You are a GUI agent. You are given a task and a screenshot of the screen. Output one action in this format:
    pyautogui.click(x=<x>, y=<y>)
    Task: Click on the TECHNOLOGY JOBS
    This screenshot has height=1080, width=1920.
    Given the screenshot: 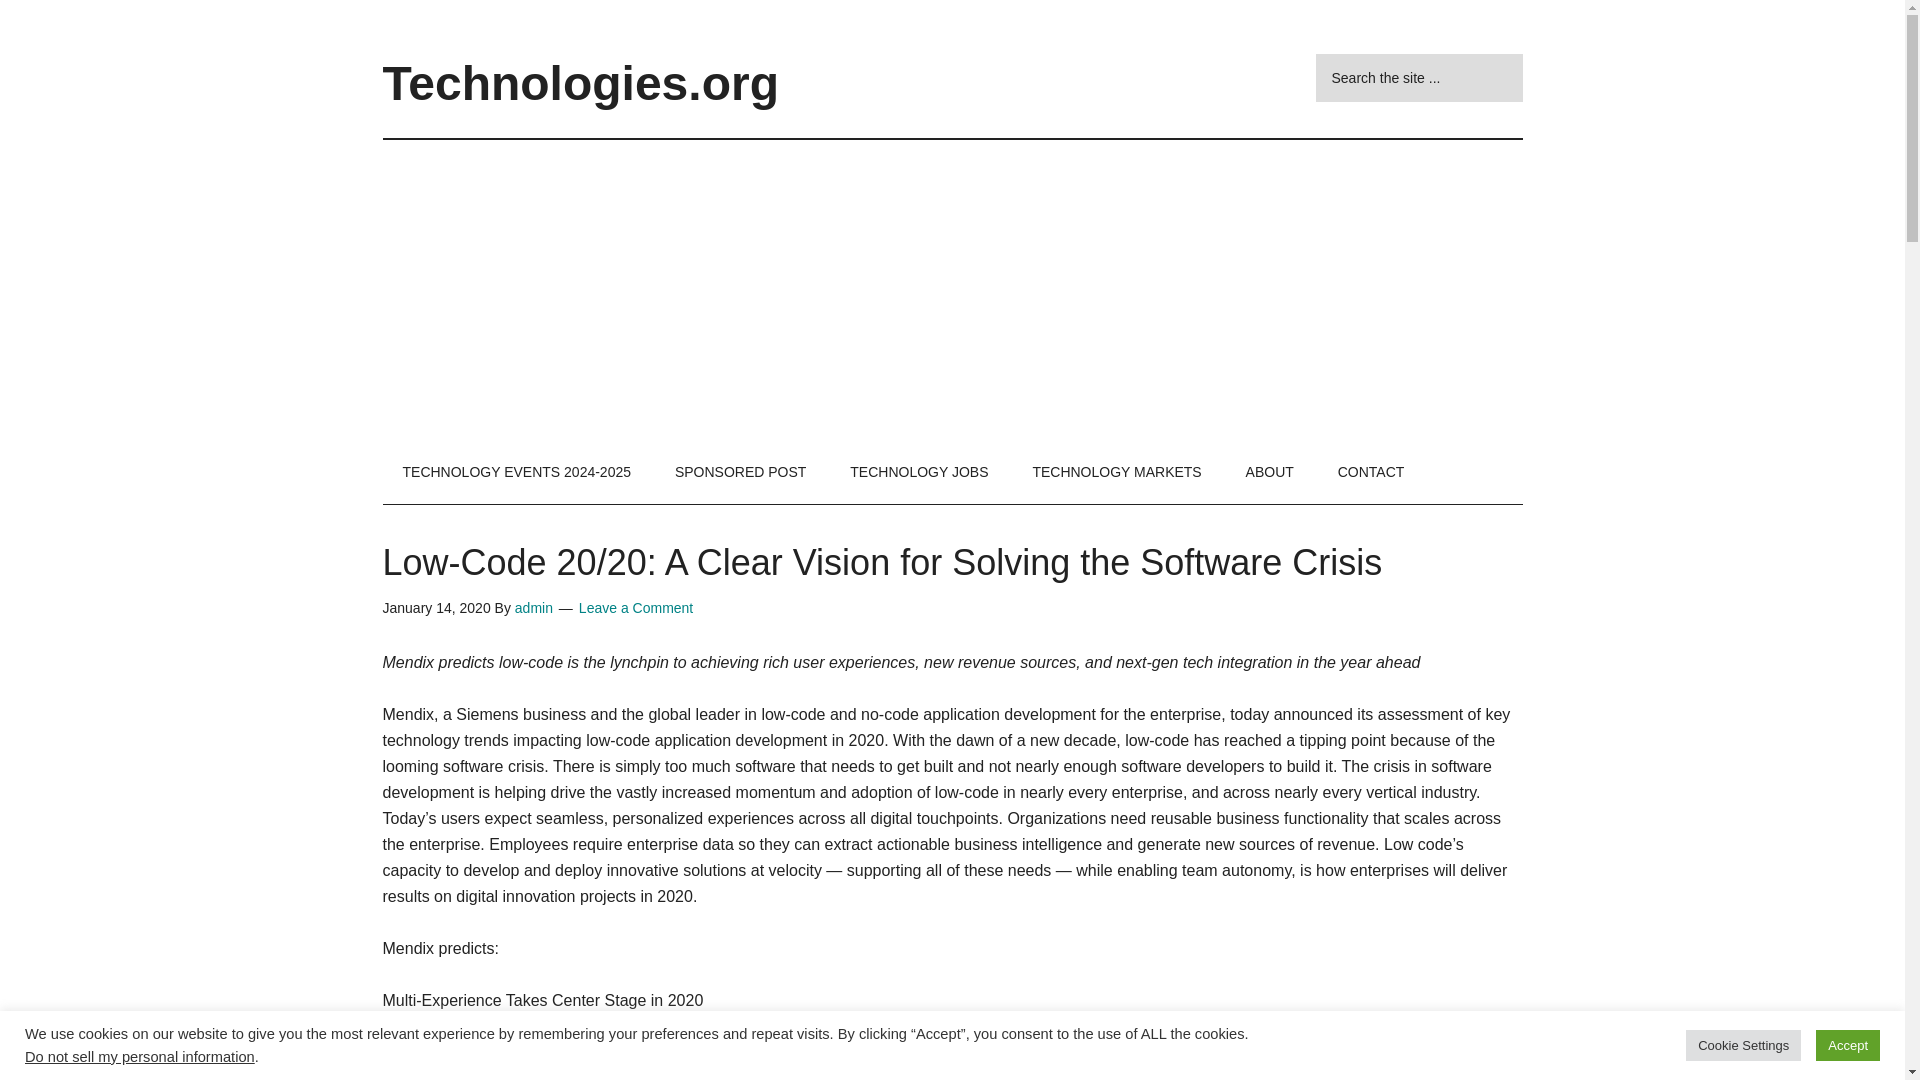 What is the action you would take?
    pyautogui.click(x=918, y=472)
    